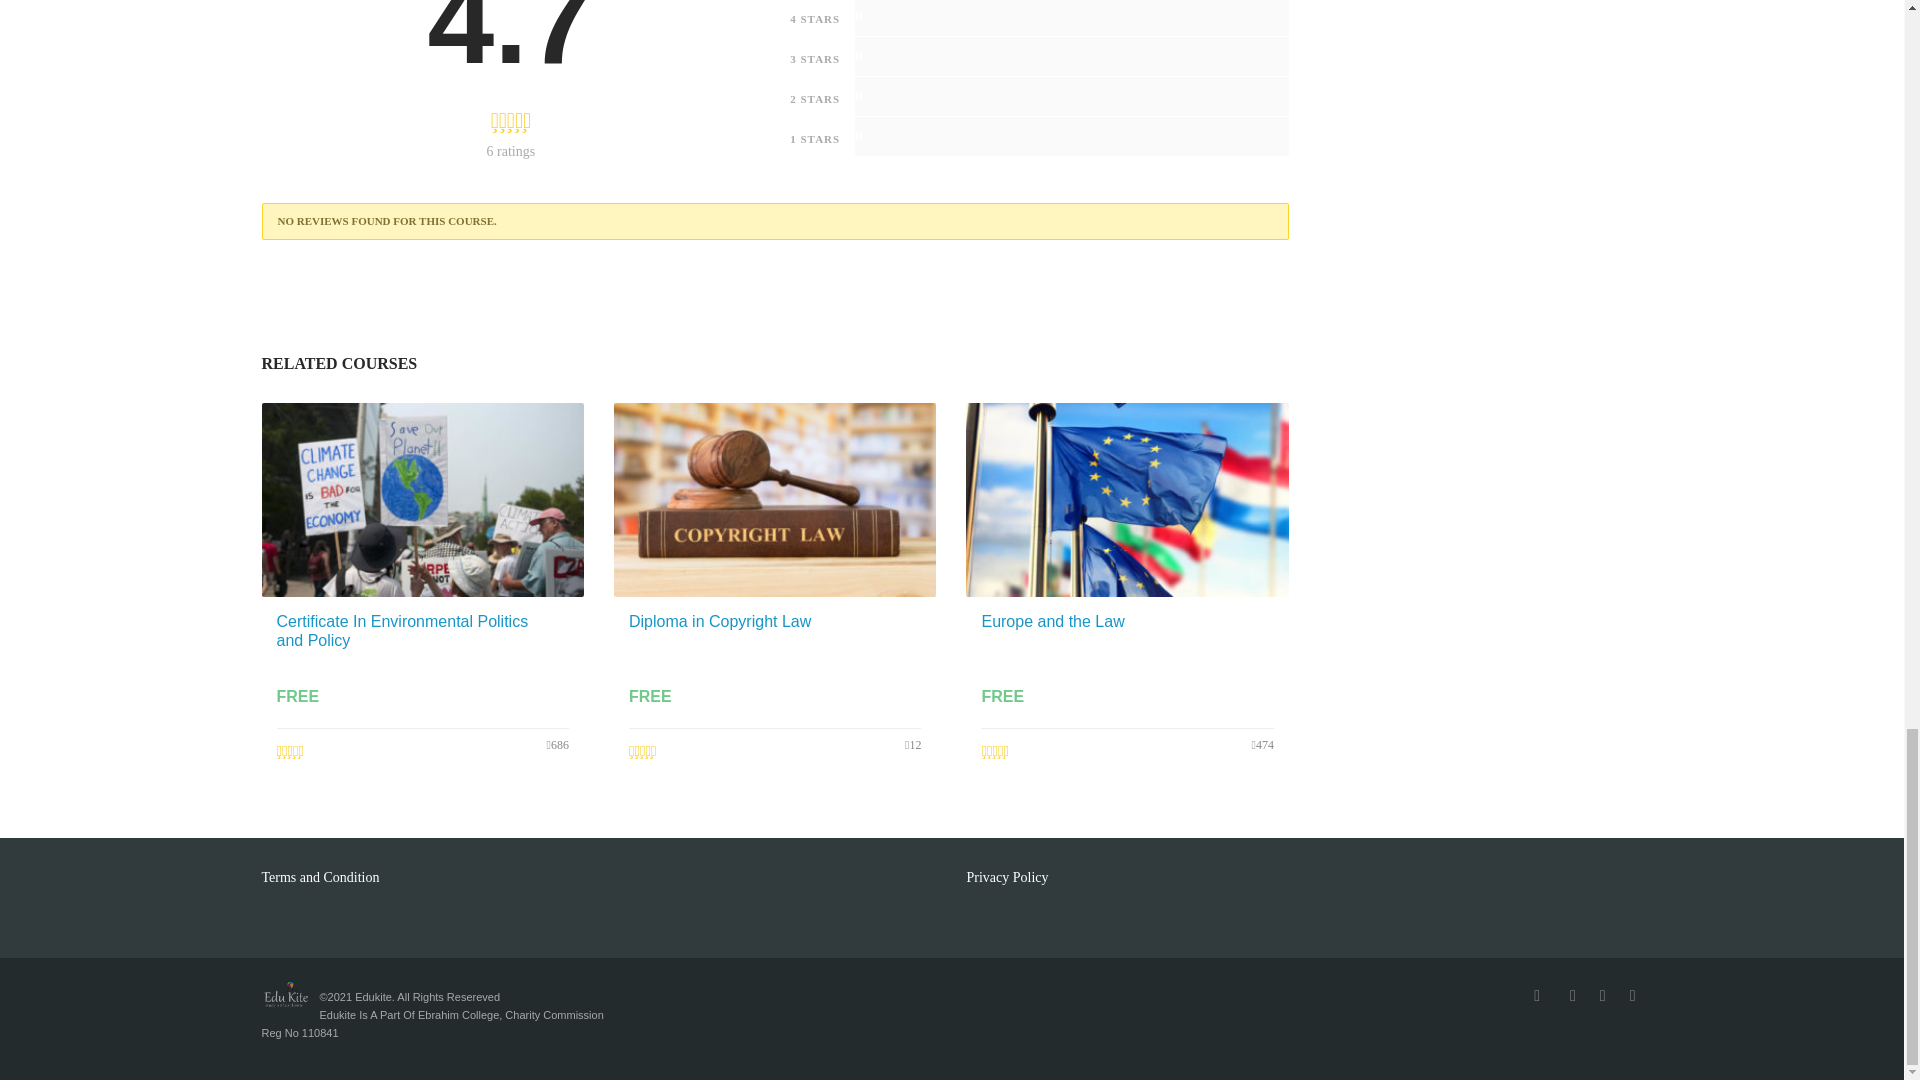 Image resolution: width=1920 pixels, height=1080 pixels. Describe the element at coordinates (720, 620) in the screenshot. I see `Diploma in Copyright Law` at that location.